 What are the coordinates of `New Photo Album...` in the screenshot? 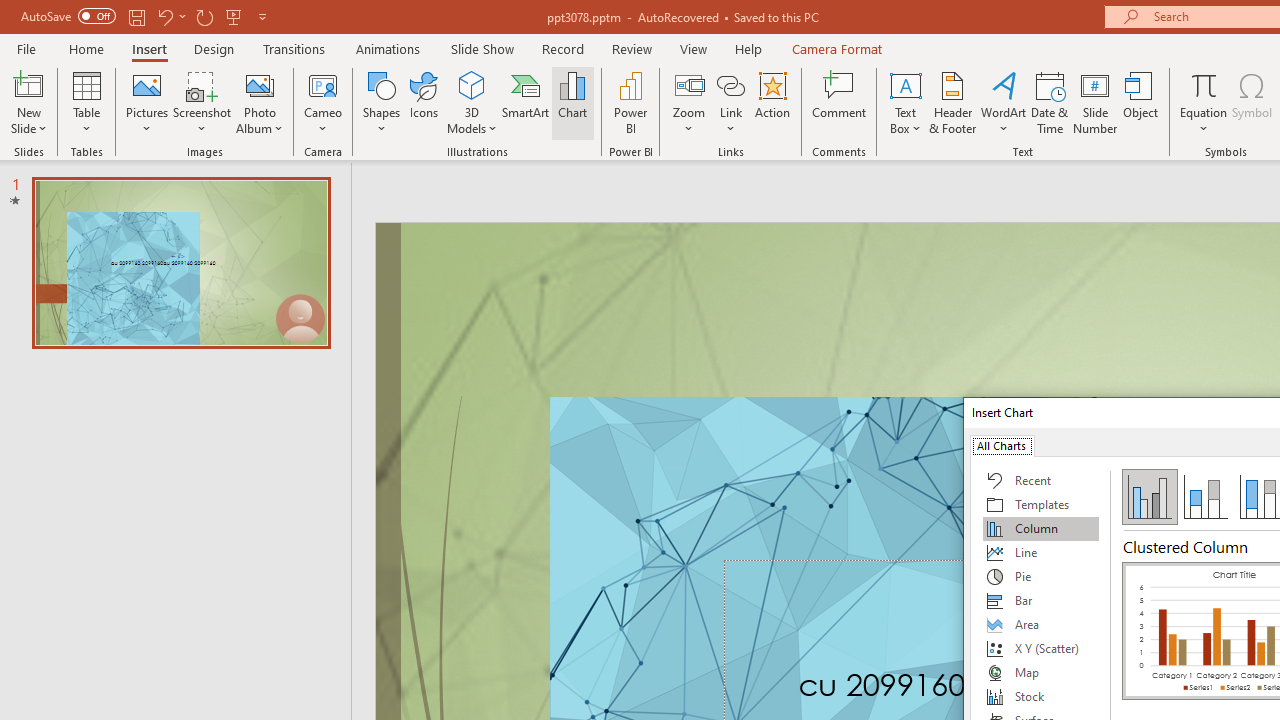 It's located at (260, 84).